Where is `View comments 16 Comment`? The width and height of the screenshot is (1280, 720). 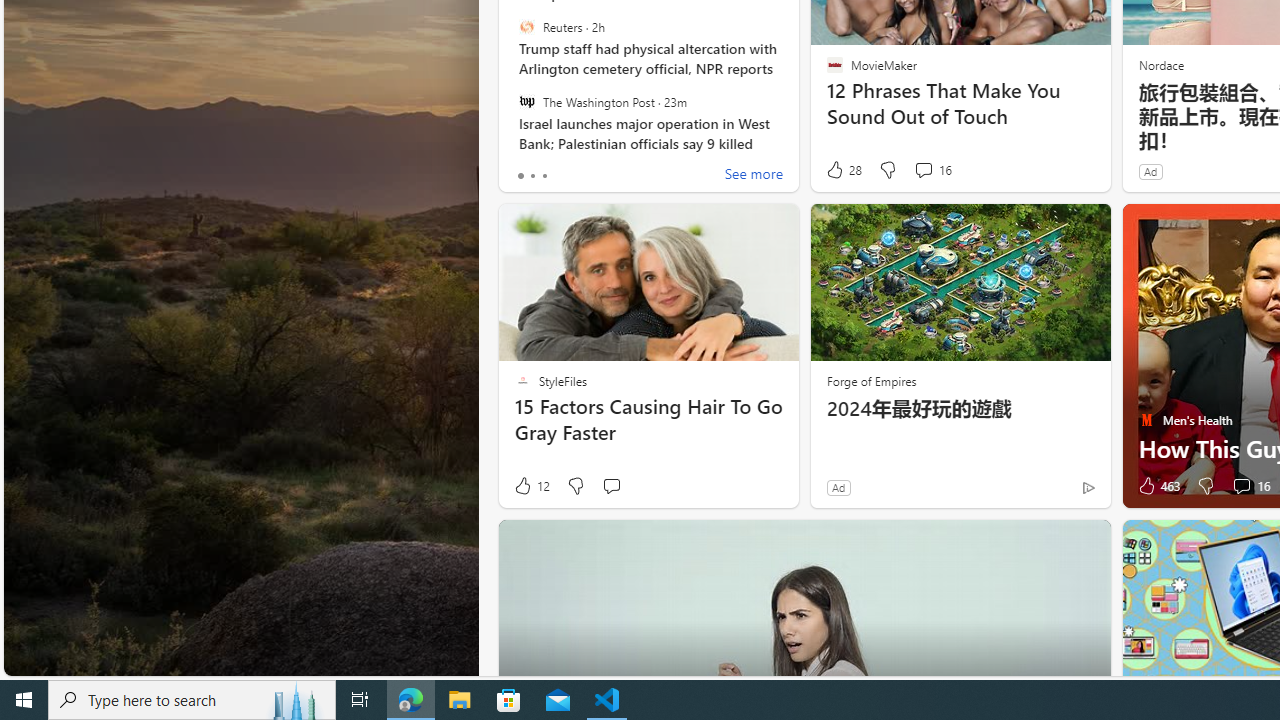
View comments 16 Comment is located at coordinates (1250, 486).